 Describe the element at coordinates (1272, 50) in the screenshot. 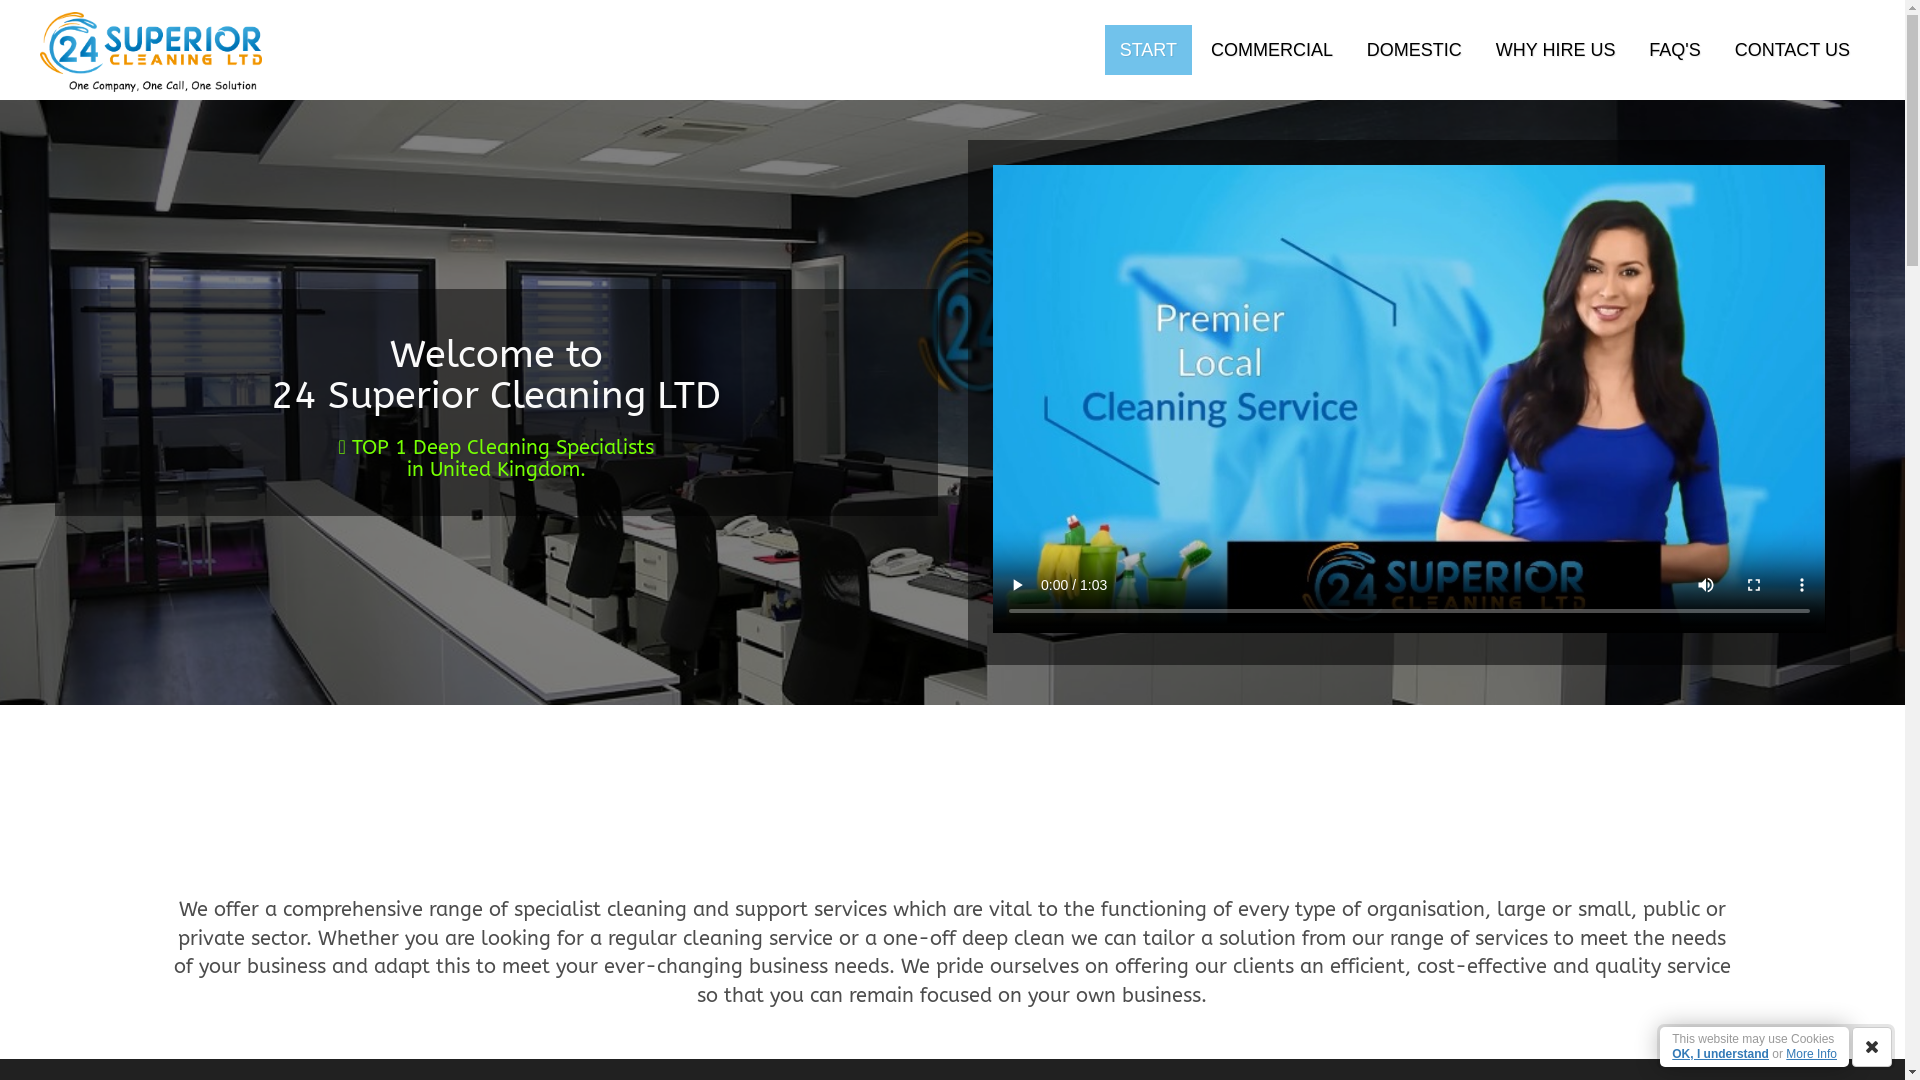

I see `COMMERCIAL` at that location.